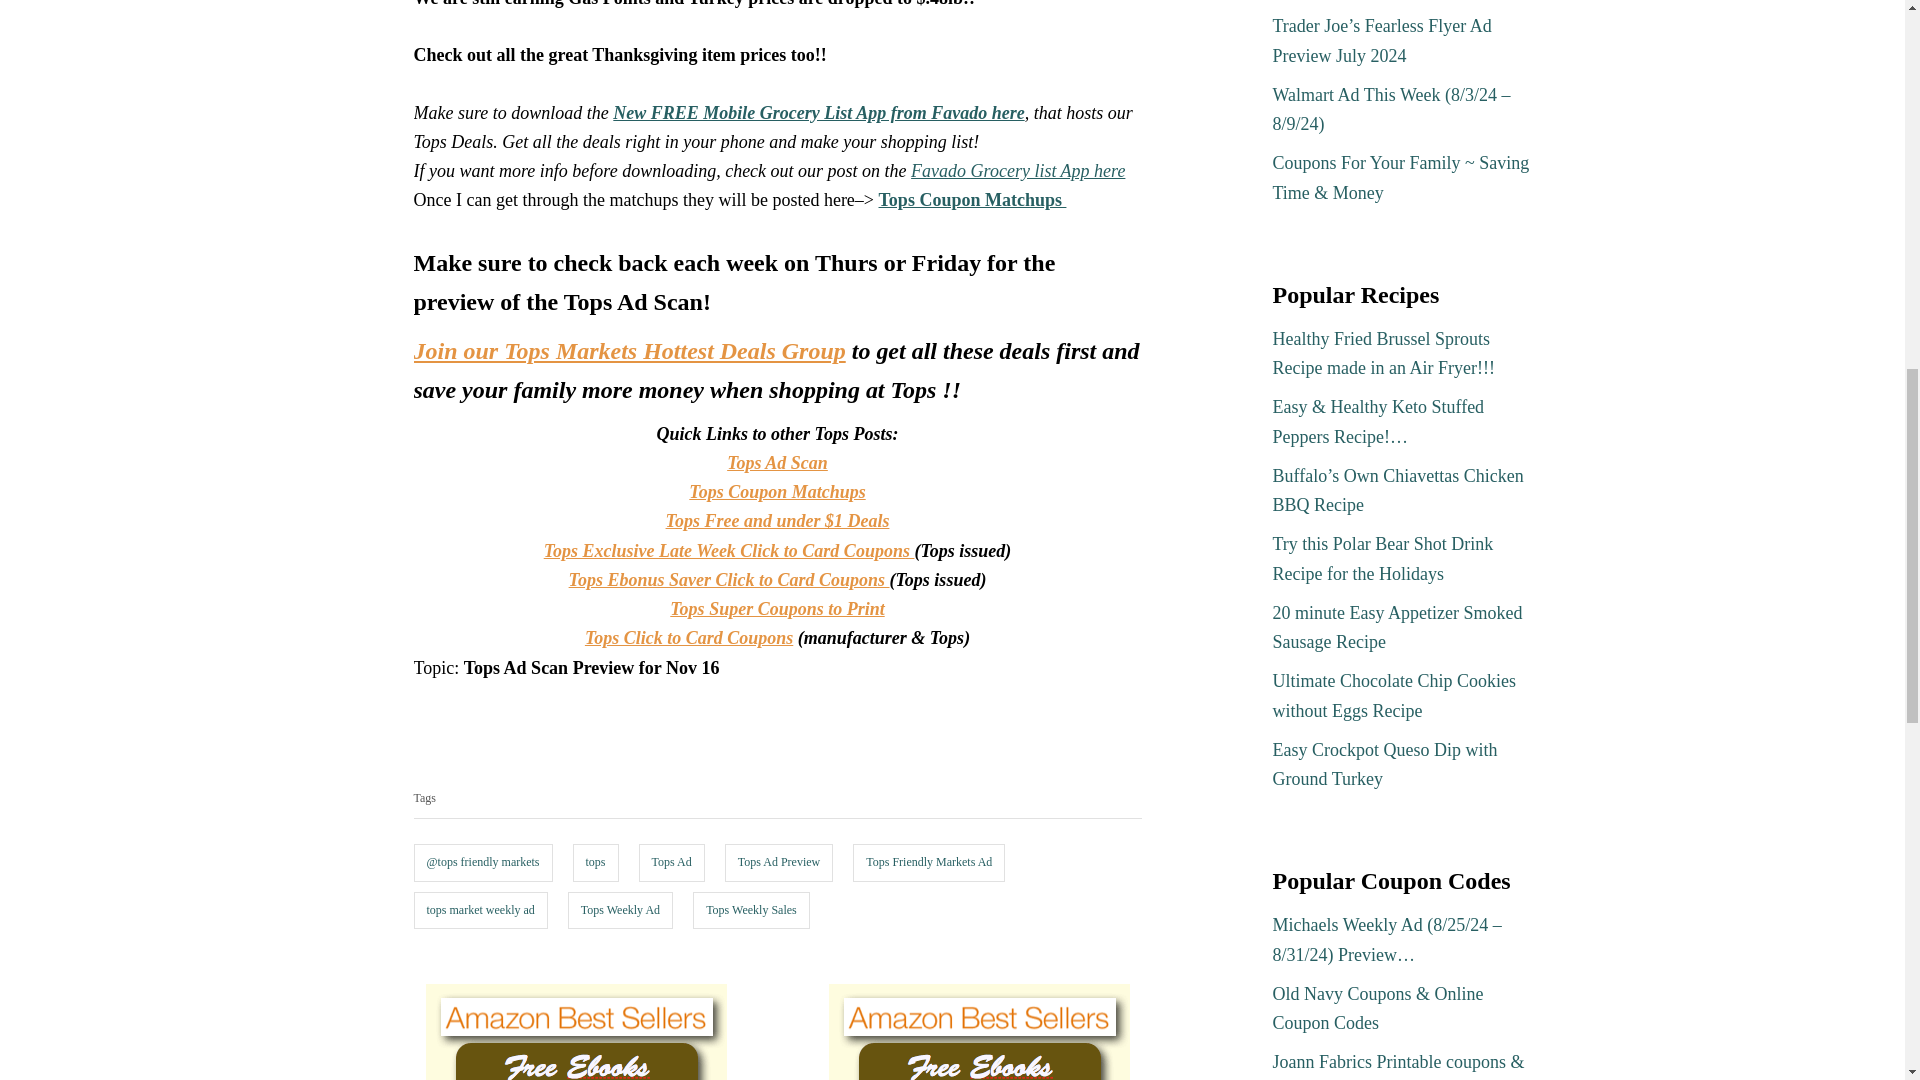 The height and width of the screenshot is (1080, 1920). What do you see at coordinates (973, 200) in the screenshot?
I see `Tops Coupon Matchups` at bounding box center [973, 200].